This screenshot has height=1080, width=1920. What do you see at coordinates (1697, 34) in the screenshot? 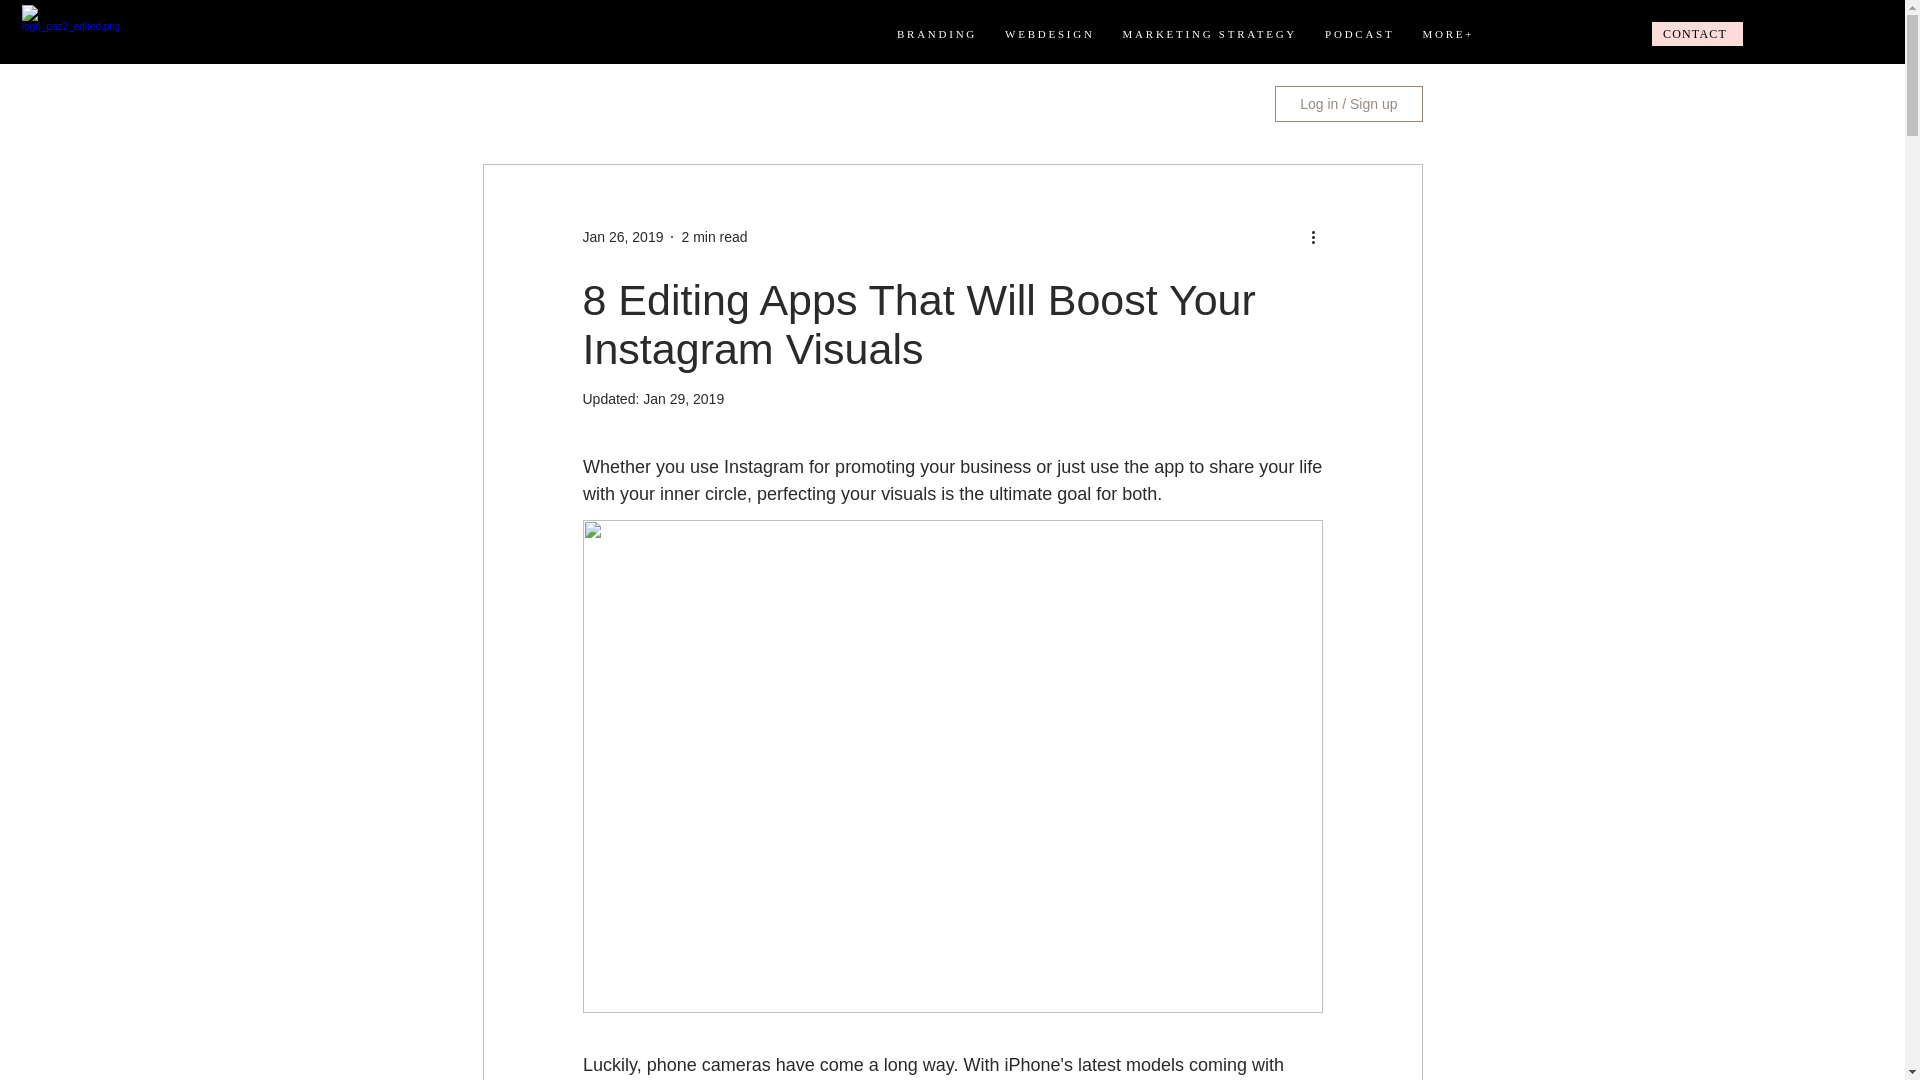
I see `CONTACT` at bounding box center [1697, 34].